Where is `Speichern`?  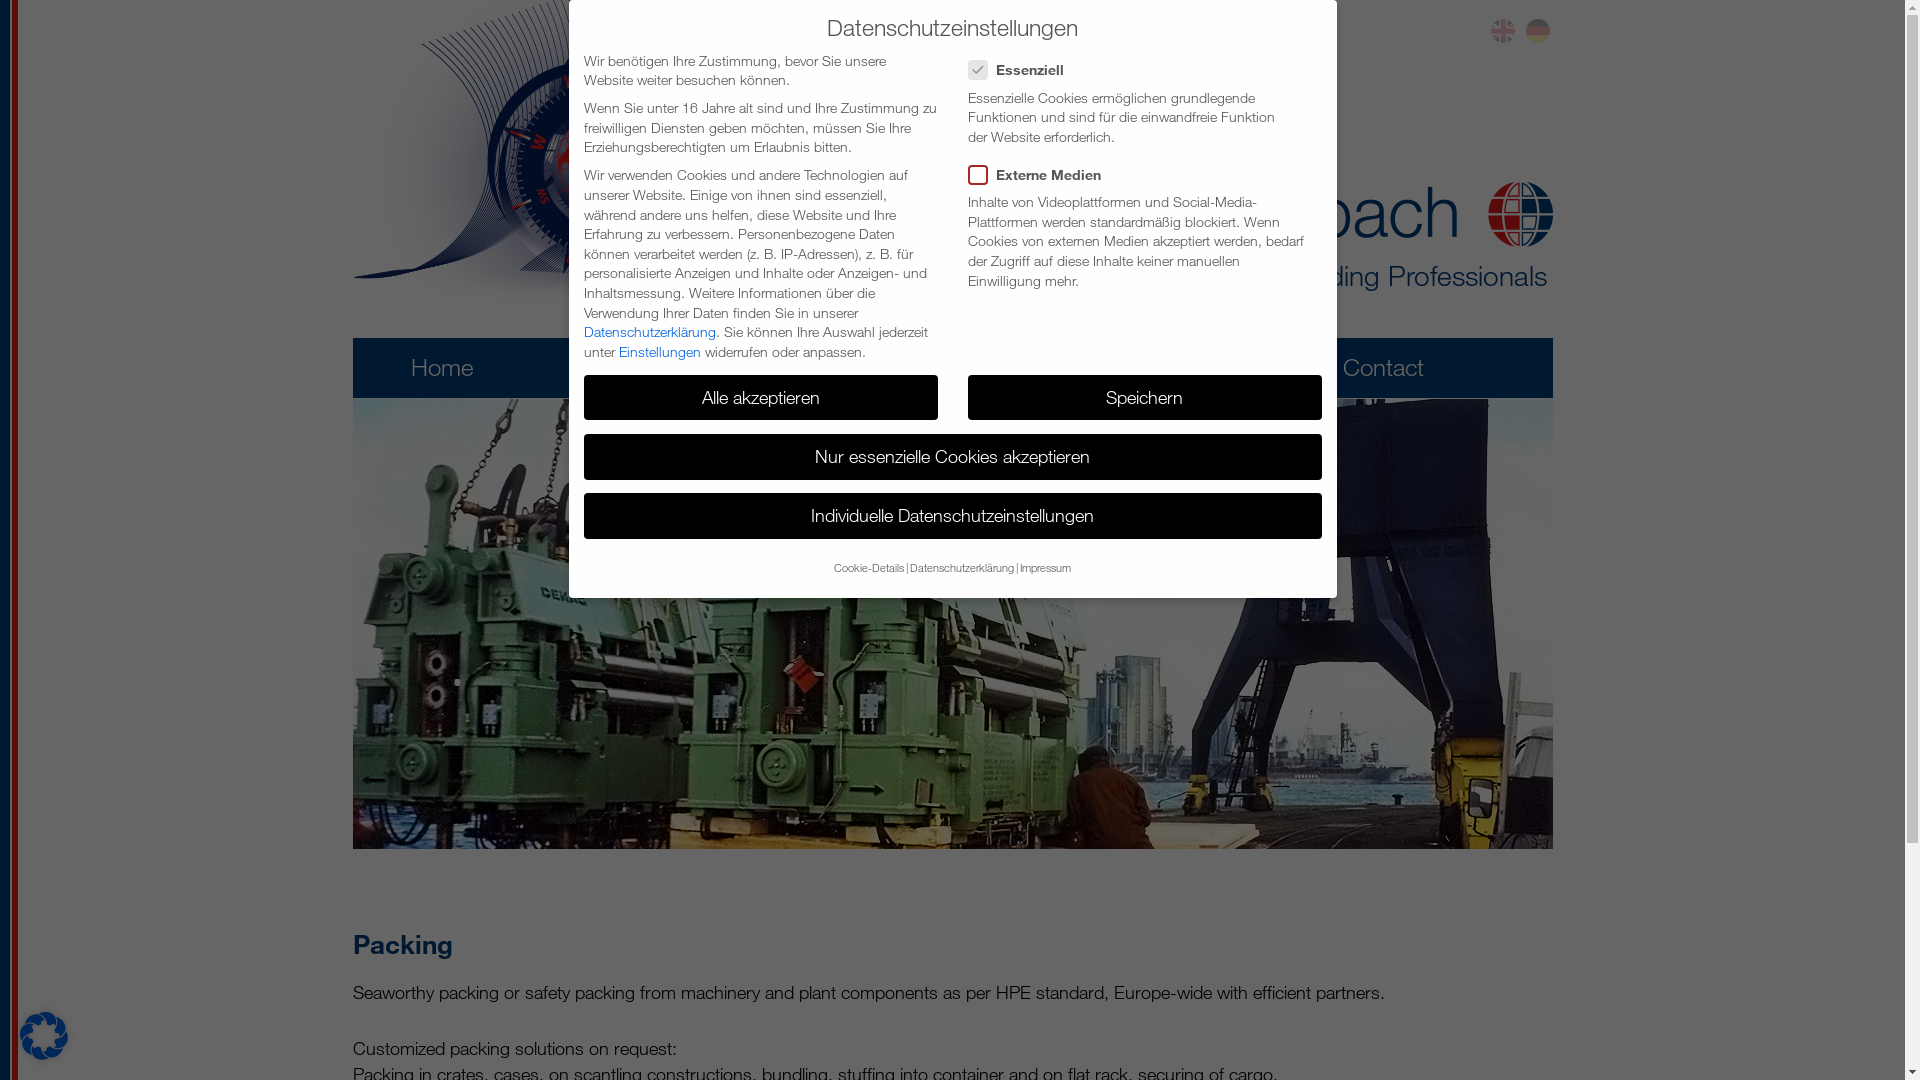 Speichern is located at coordinates (1145, 398).